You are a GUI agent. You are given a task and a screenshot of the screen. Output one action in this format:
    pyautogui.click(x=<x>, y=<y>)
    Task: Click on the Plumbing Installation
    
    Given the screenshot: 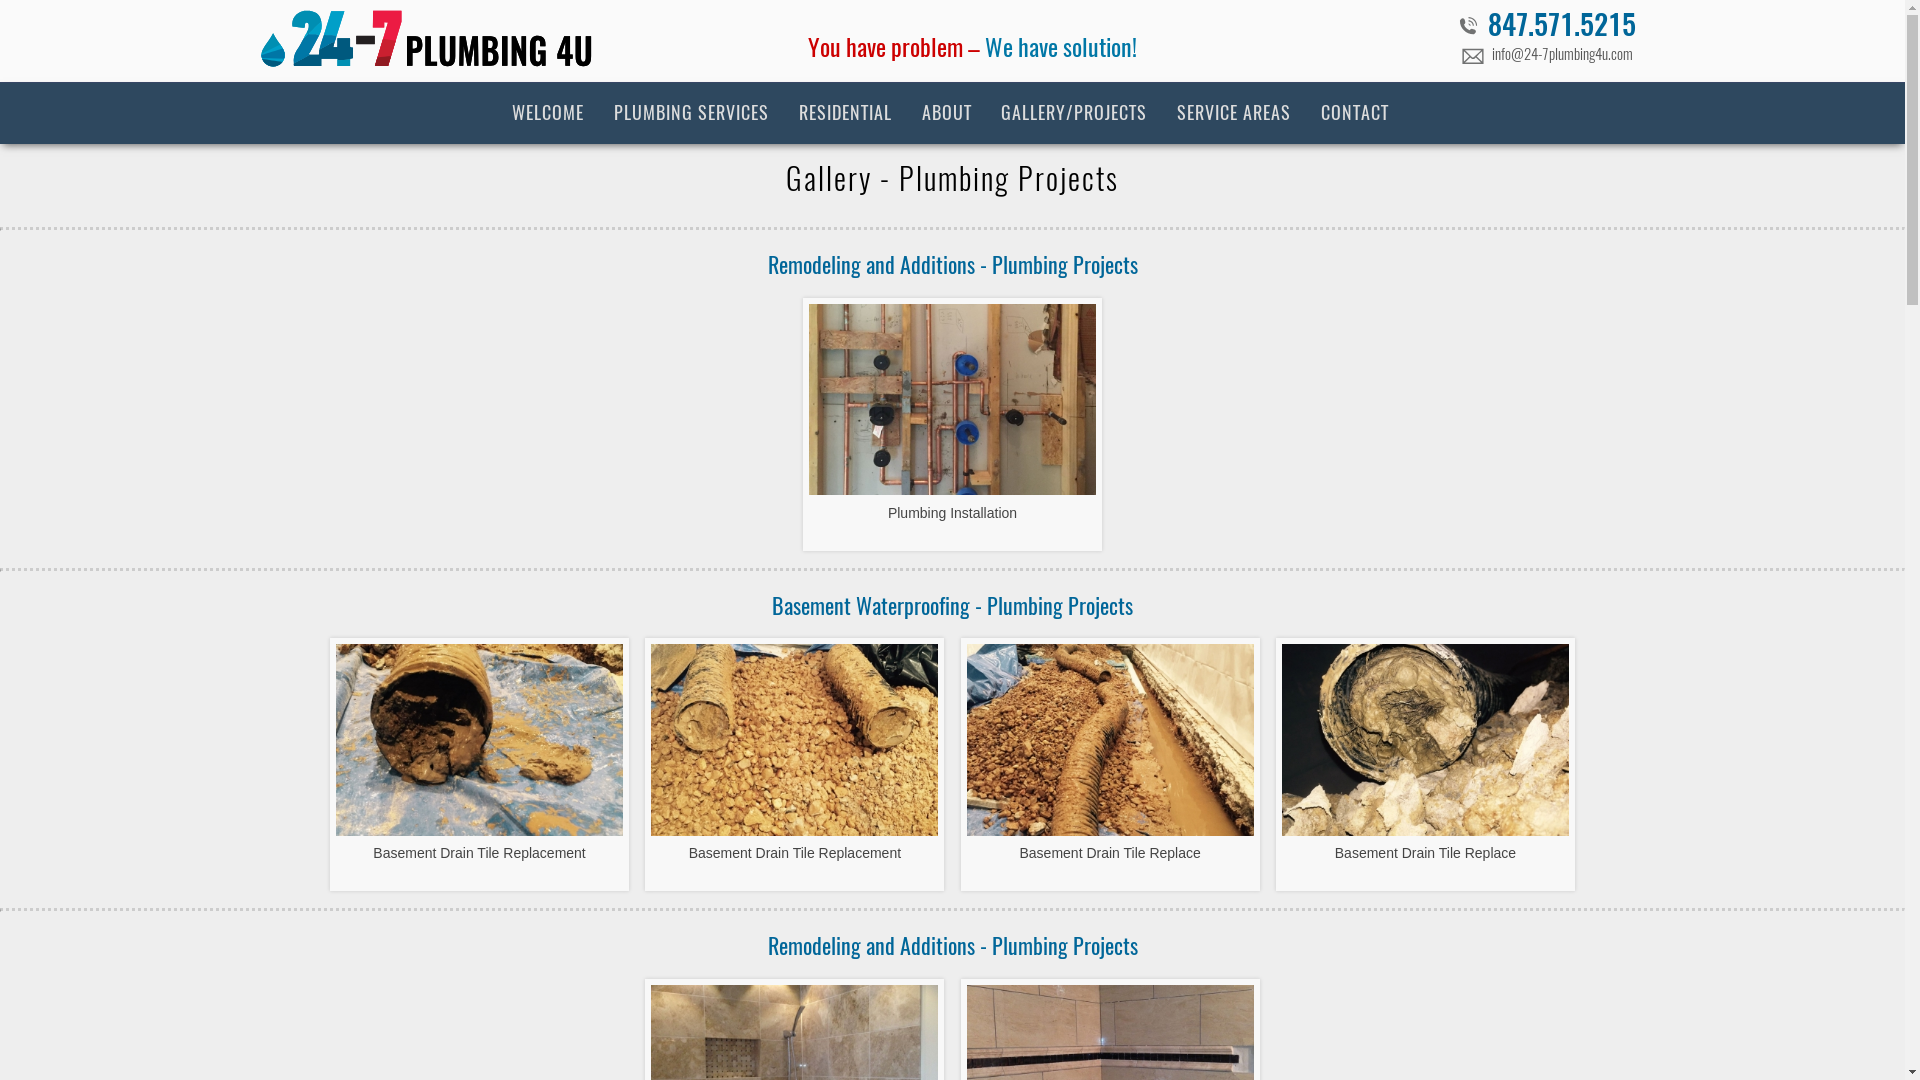 What is the action you would take?
    pyautogui.click(x=952, y=424)
    